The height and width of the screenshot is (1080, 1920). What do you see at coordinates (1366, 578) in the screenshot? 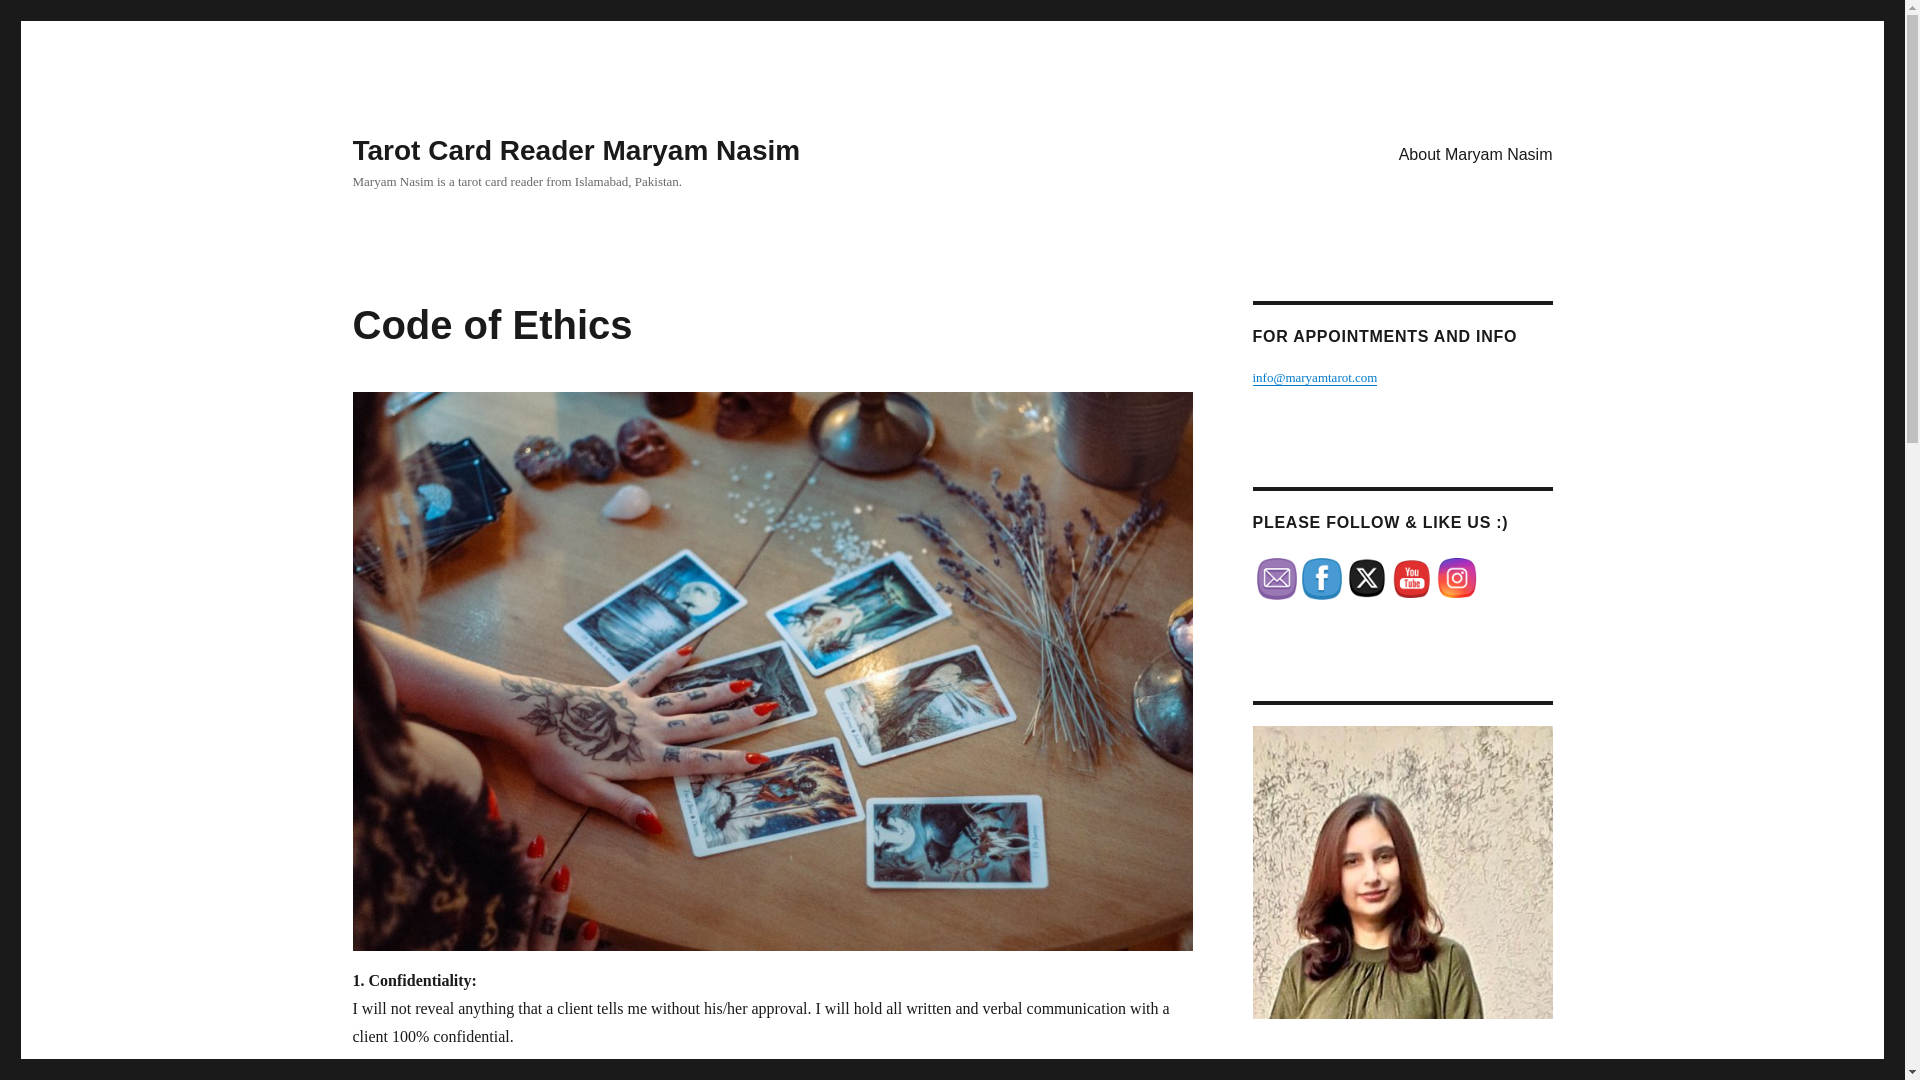
I see `Twitter` at bounding box center [1366, 578].